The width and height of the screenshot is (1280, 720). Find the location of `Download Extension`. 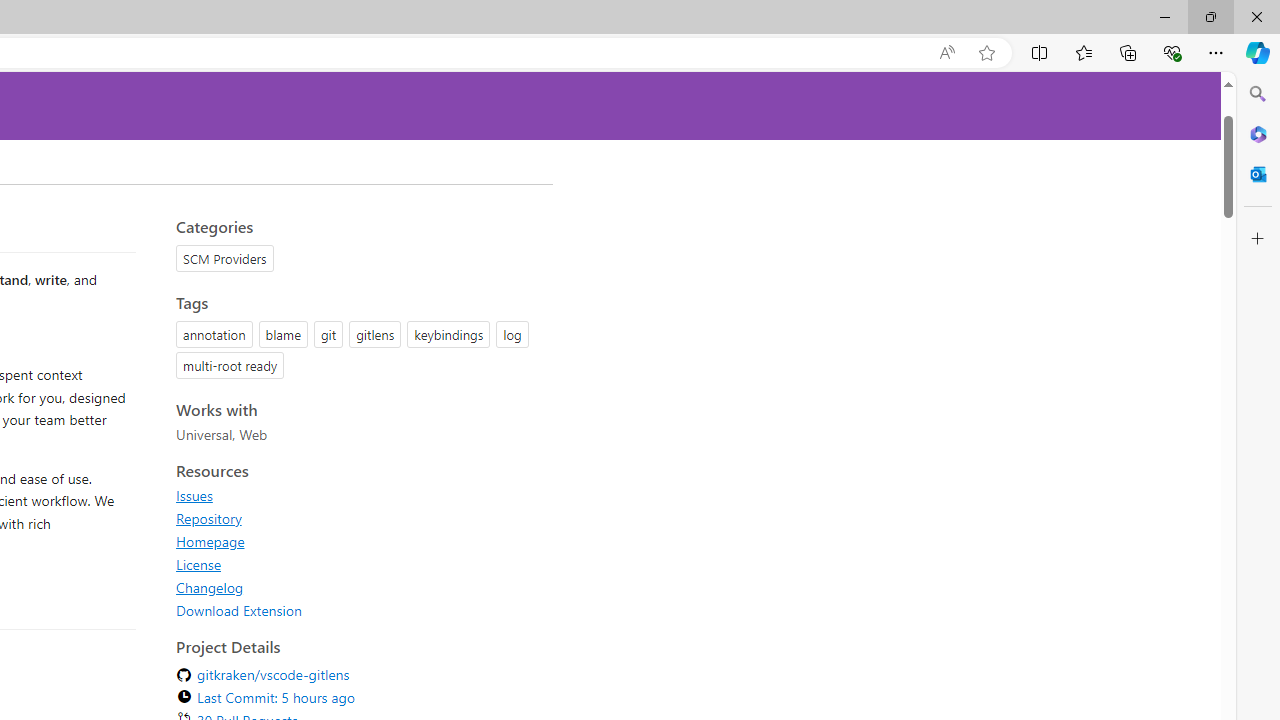

Download Extension is located at coordinates (358, 610).